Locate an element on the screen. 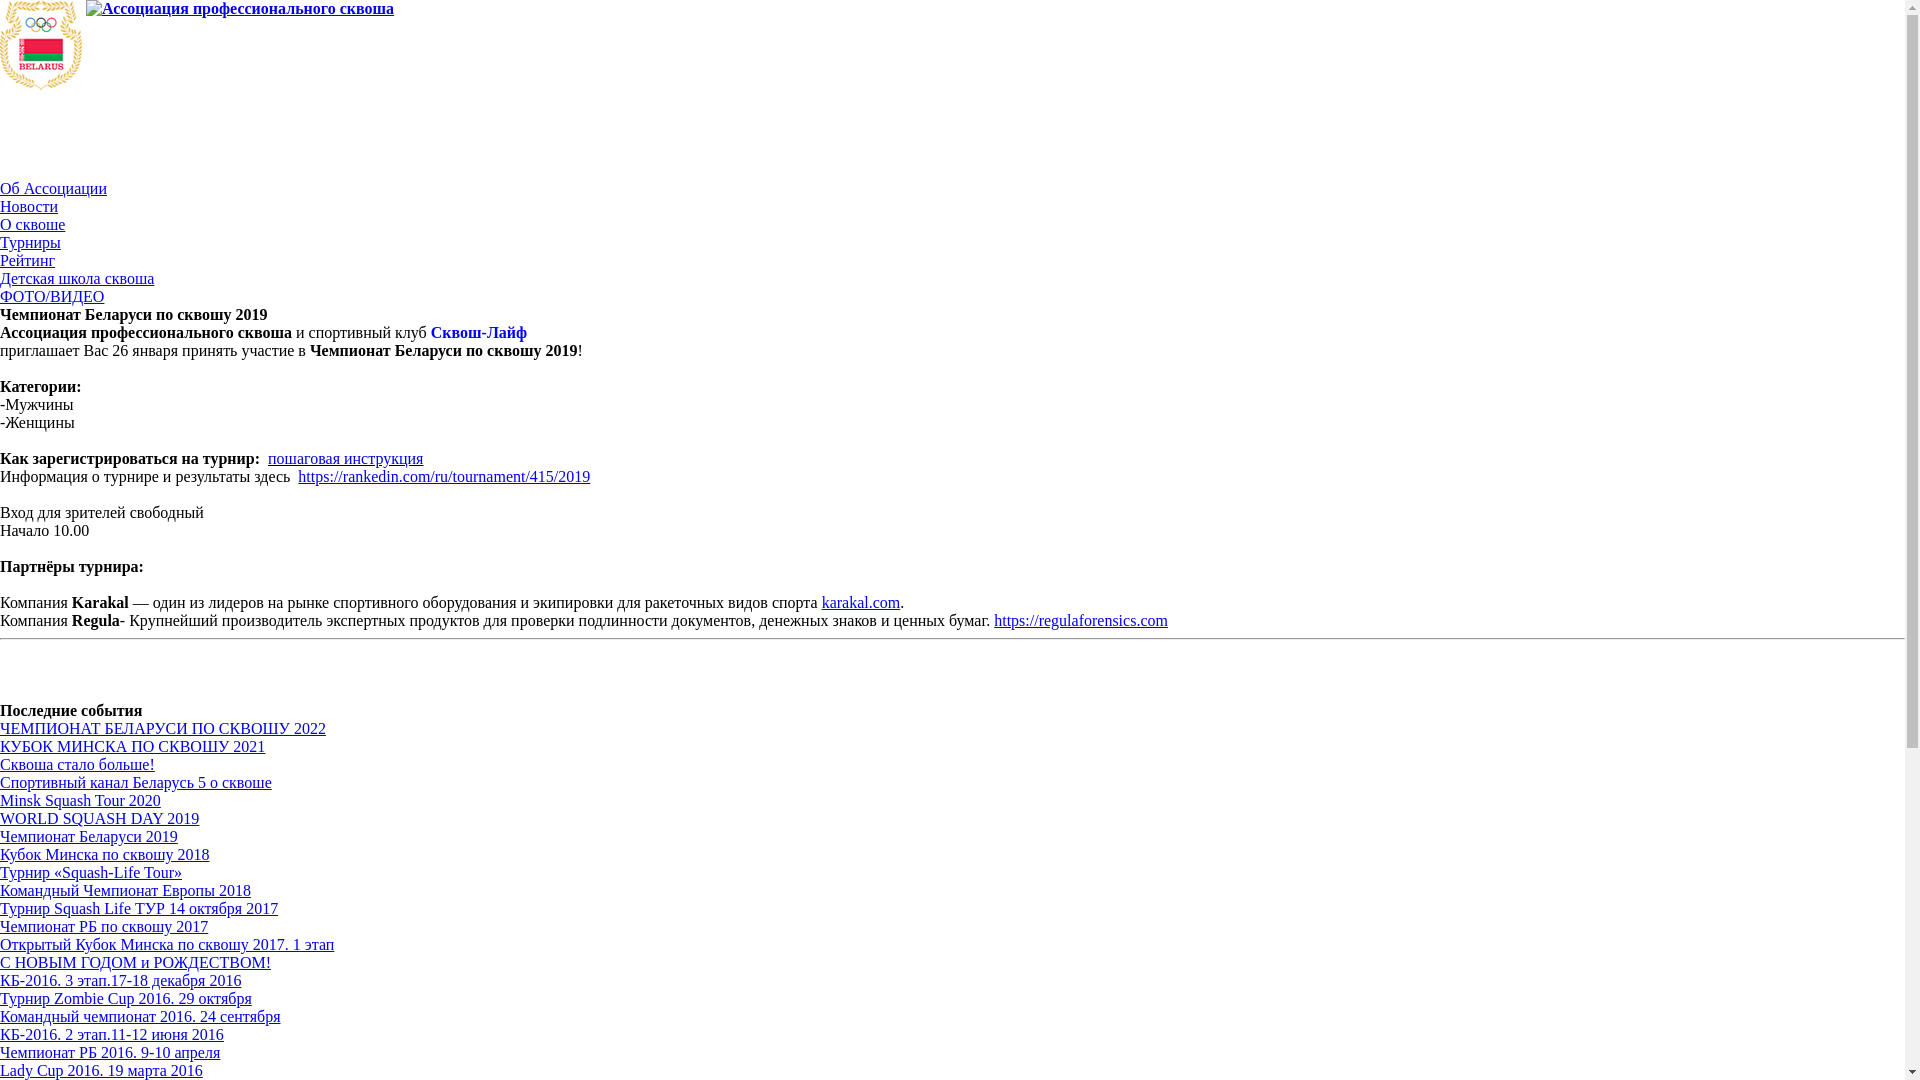  karakal.com is located at coordinates (862, 602).